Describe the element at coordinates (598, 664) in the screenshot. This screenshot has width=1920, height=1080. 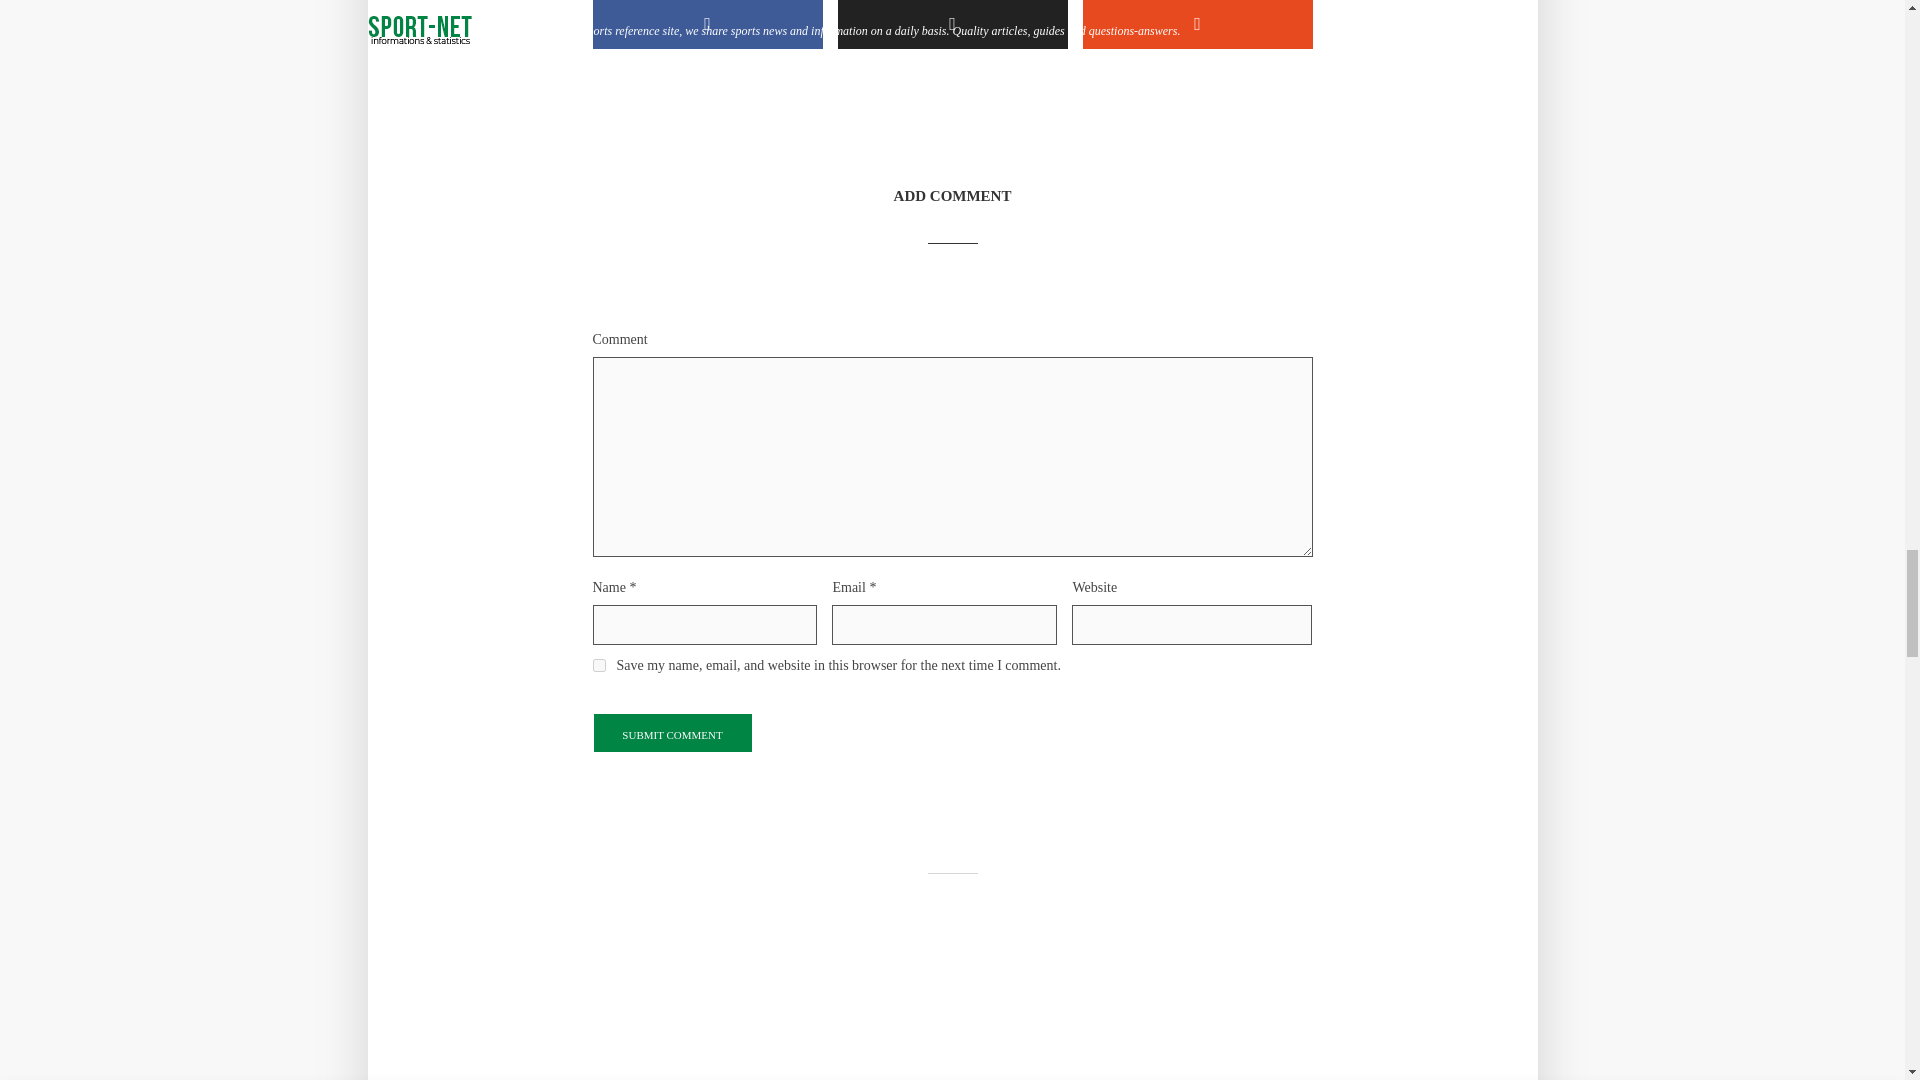
I see `yes` at that location.